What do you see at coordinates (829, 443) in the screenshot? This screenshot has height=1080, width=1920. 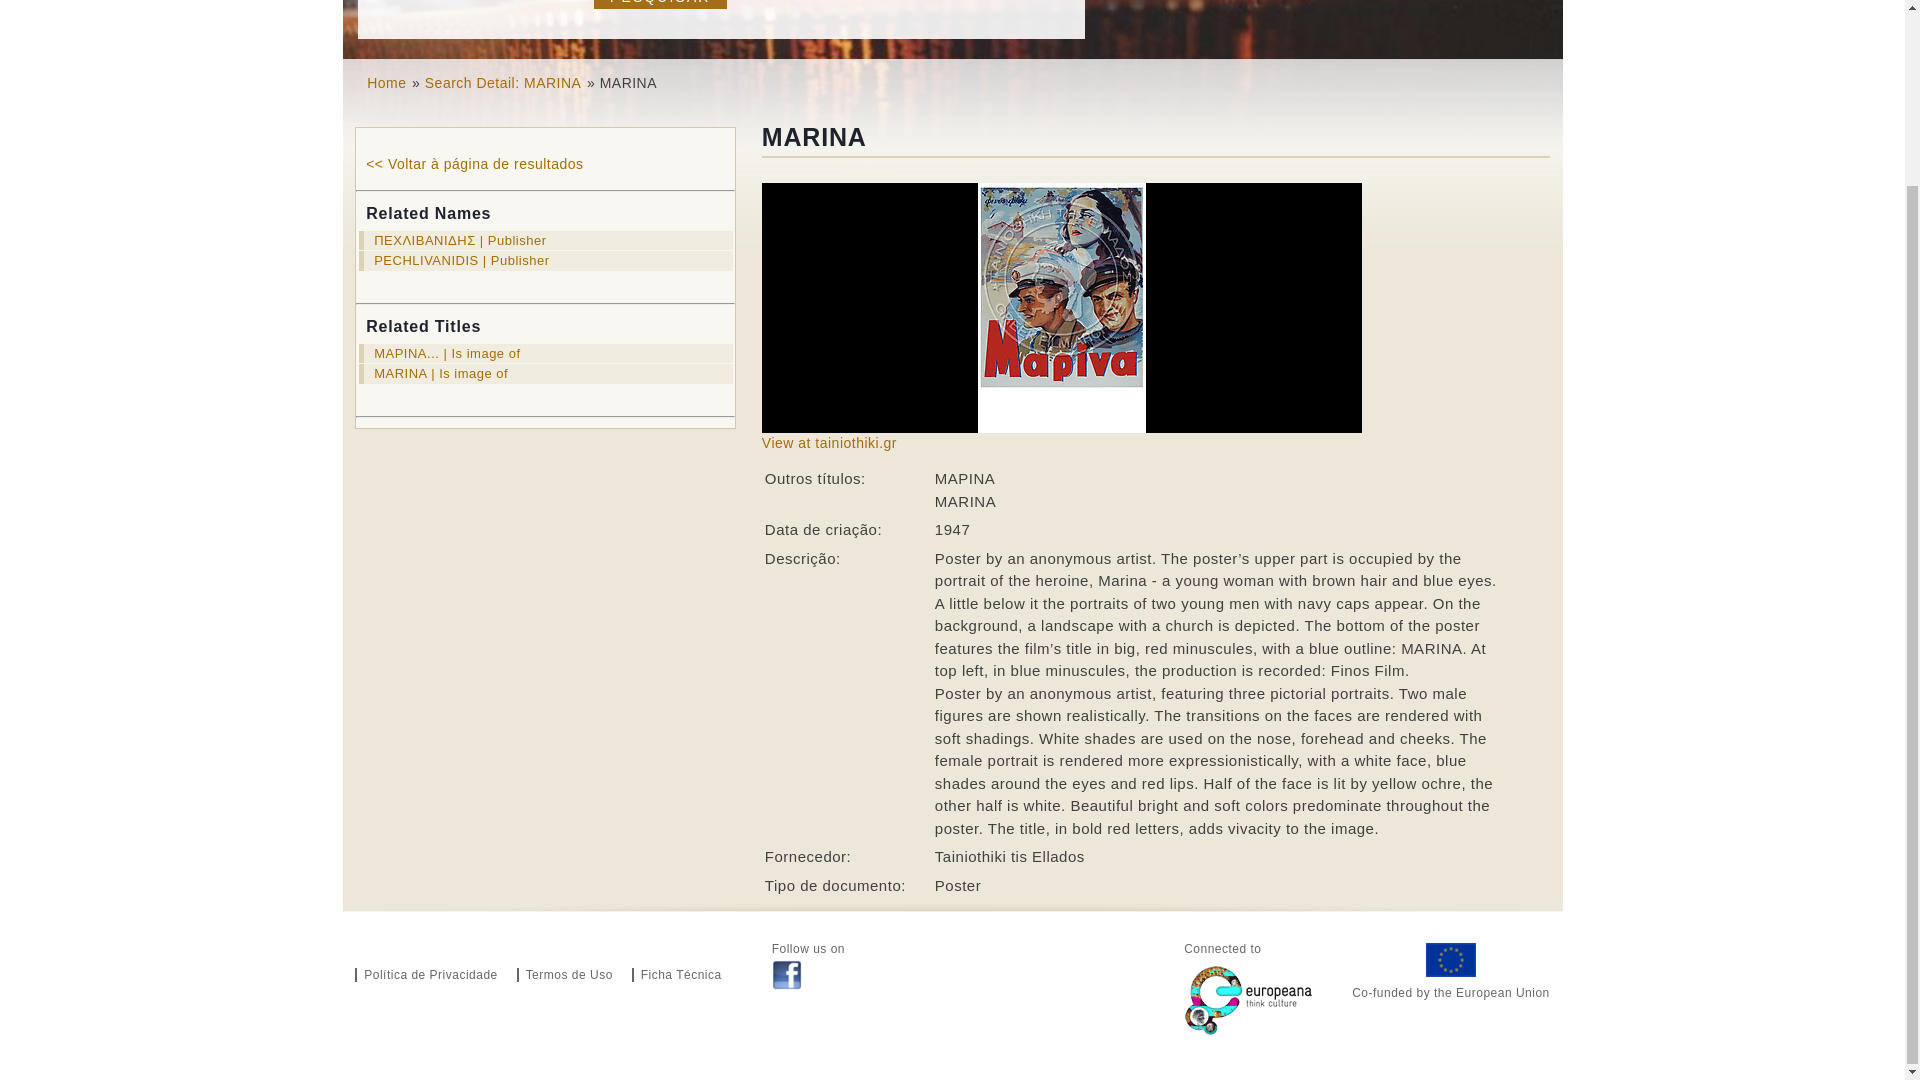 I see `View at tainiothiki.gr` at bounding box center [829, 443].